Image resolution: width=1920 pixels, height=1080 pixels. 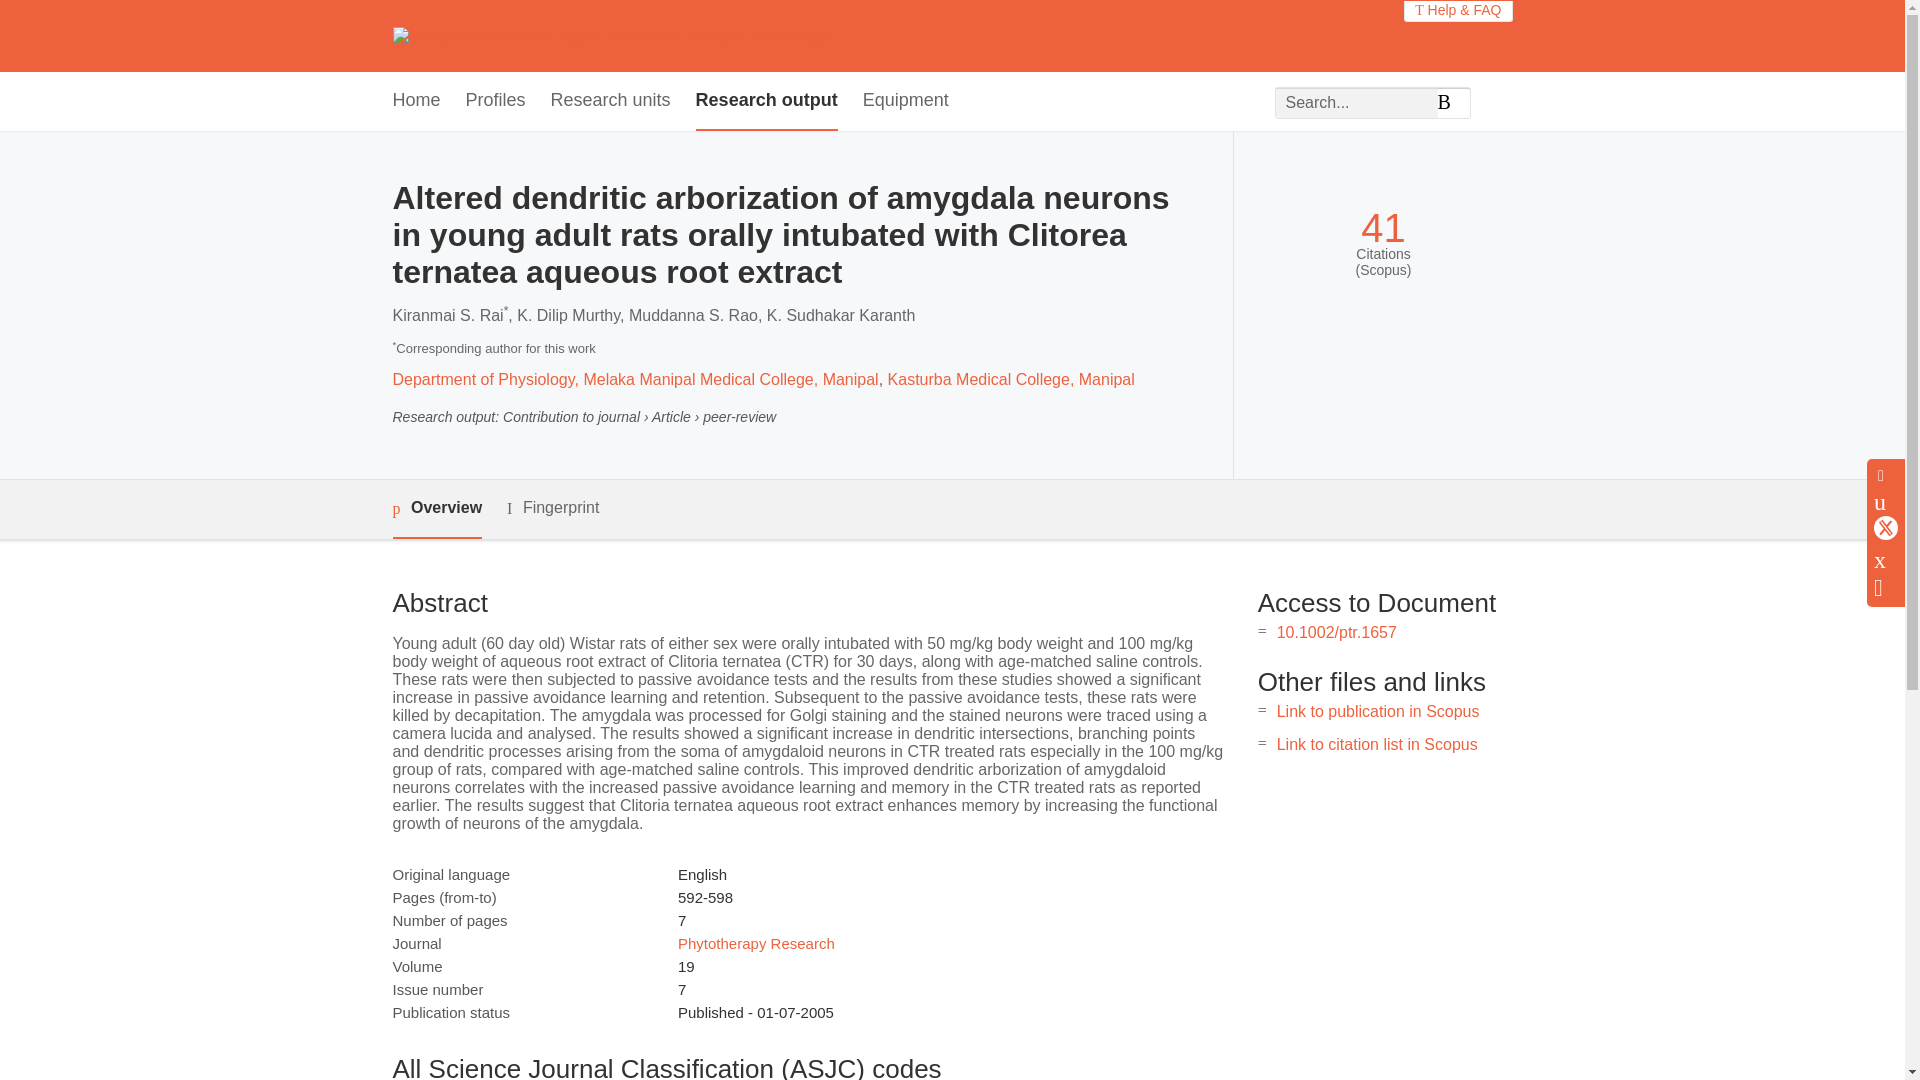 I want to click on Profiles, so click(x=496, y=101).